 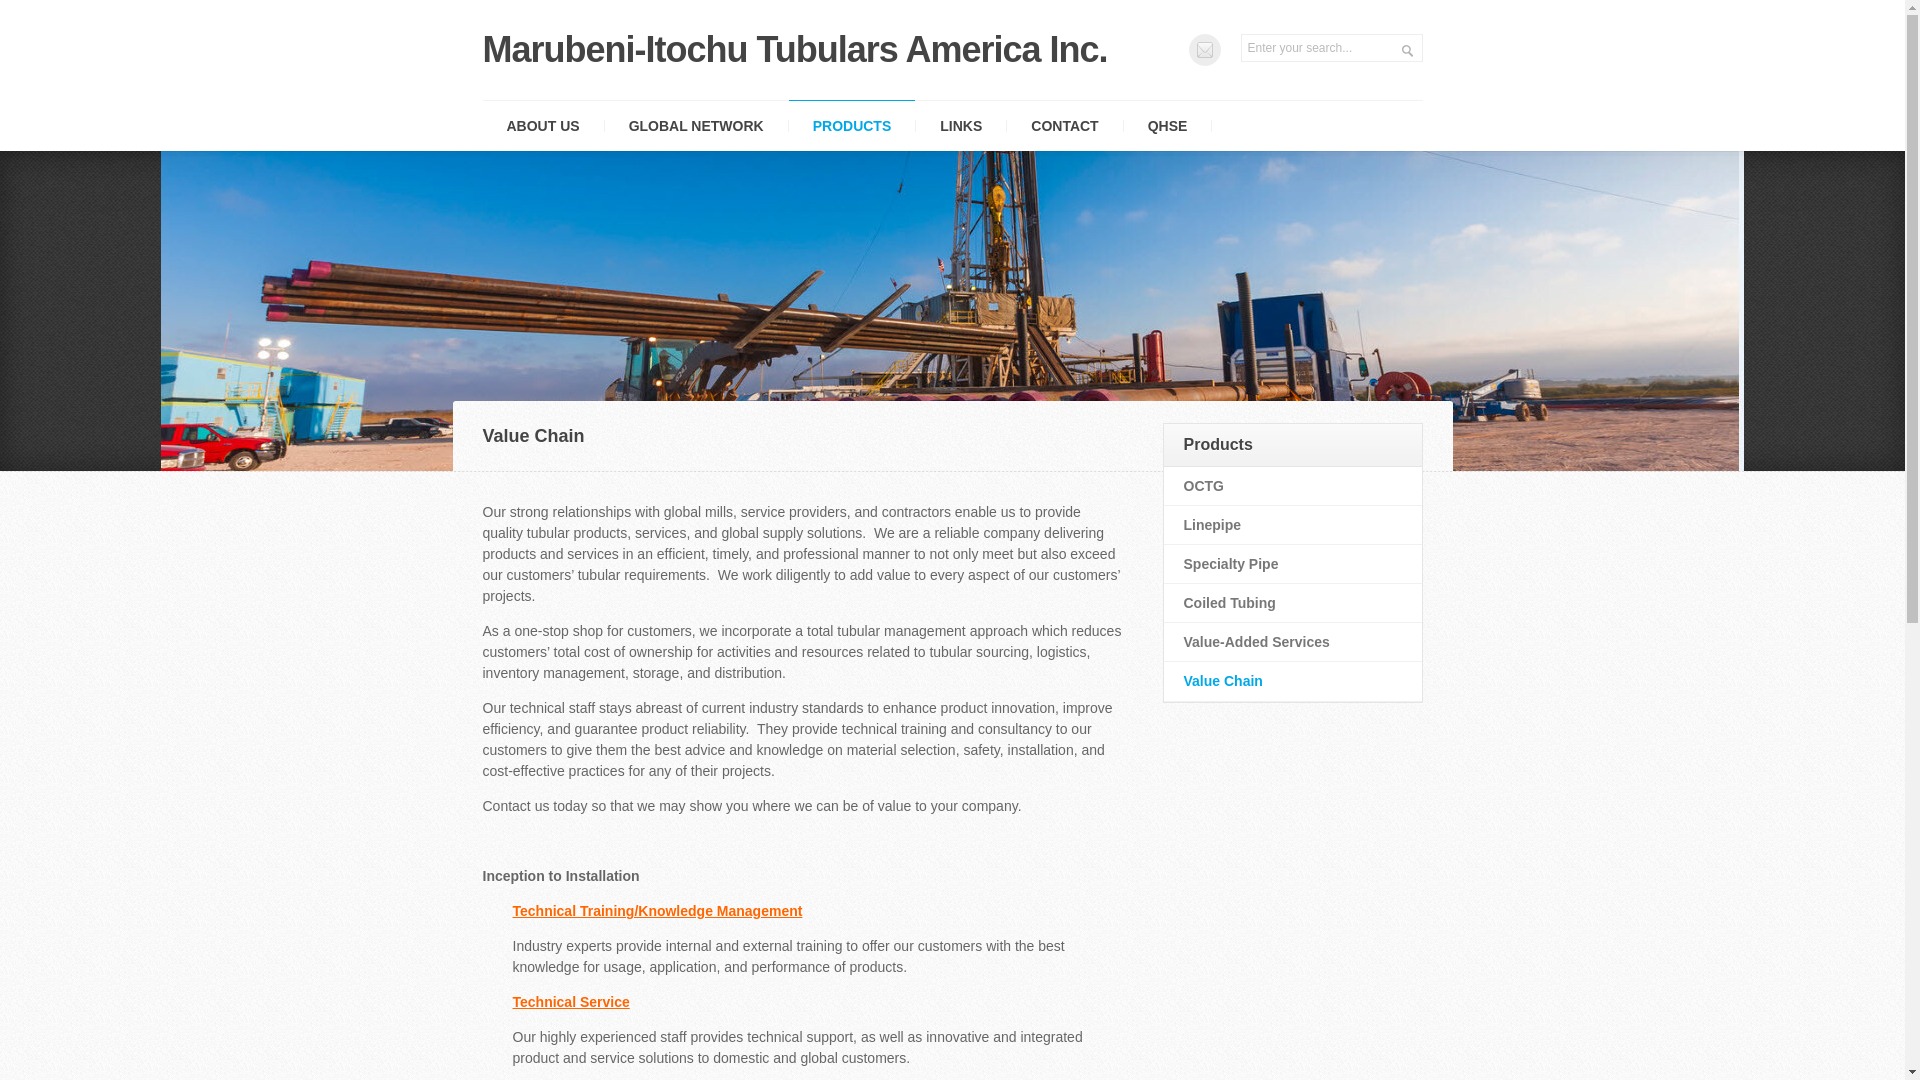 What do you see at coordinates (1292, 445) in the screenshot?
I see `Products` at bounding box center [1292, 445].